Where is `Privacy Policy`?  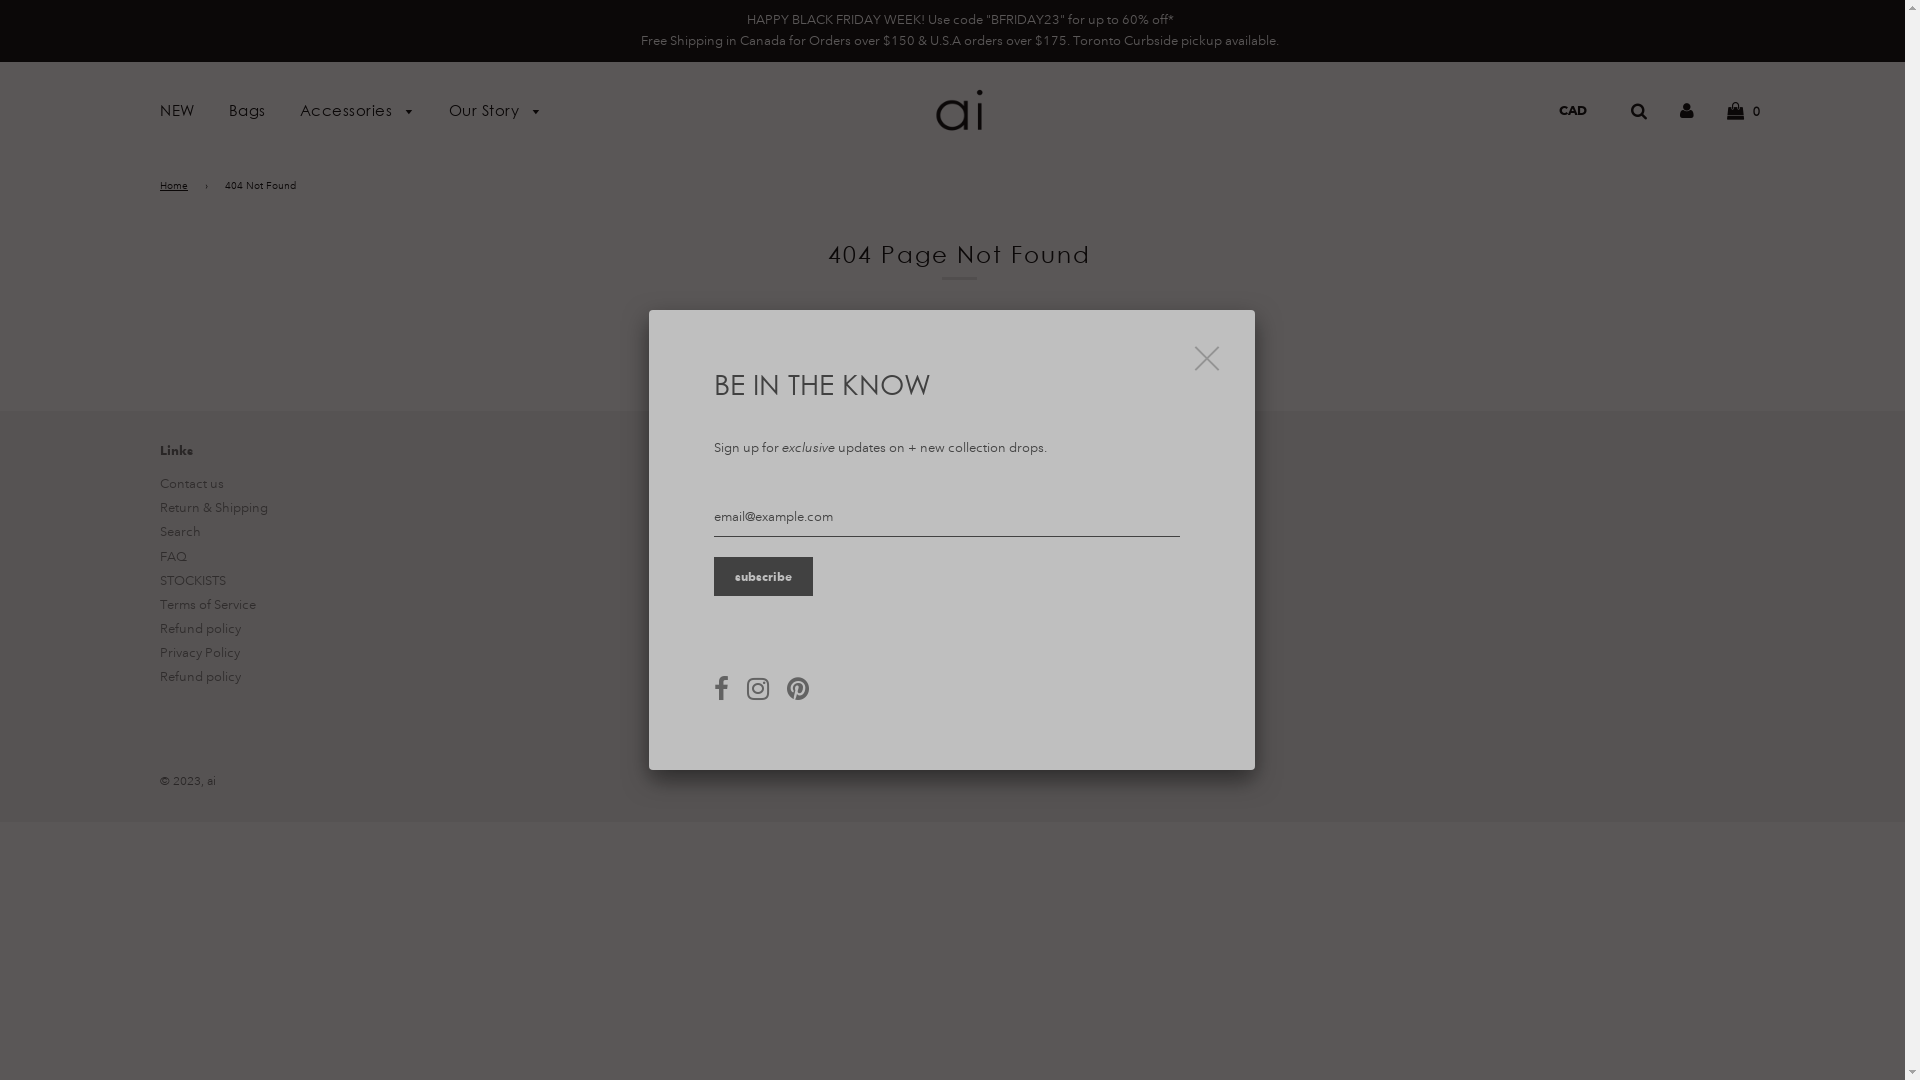 Privacy Policy is located at coordinates (200, 653).